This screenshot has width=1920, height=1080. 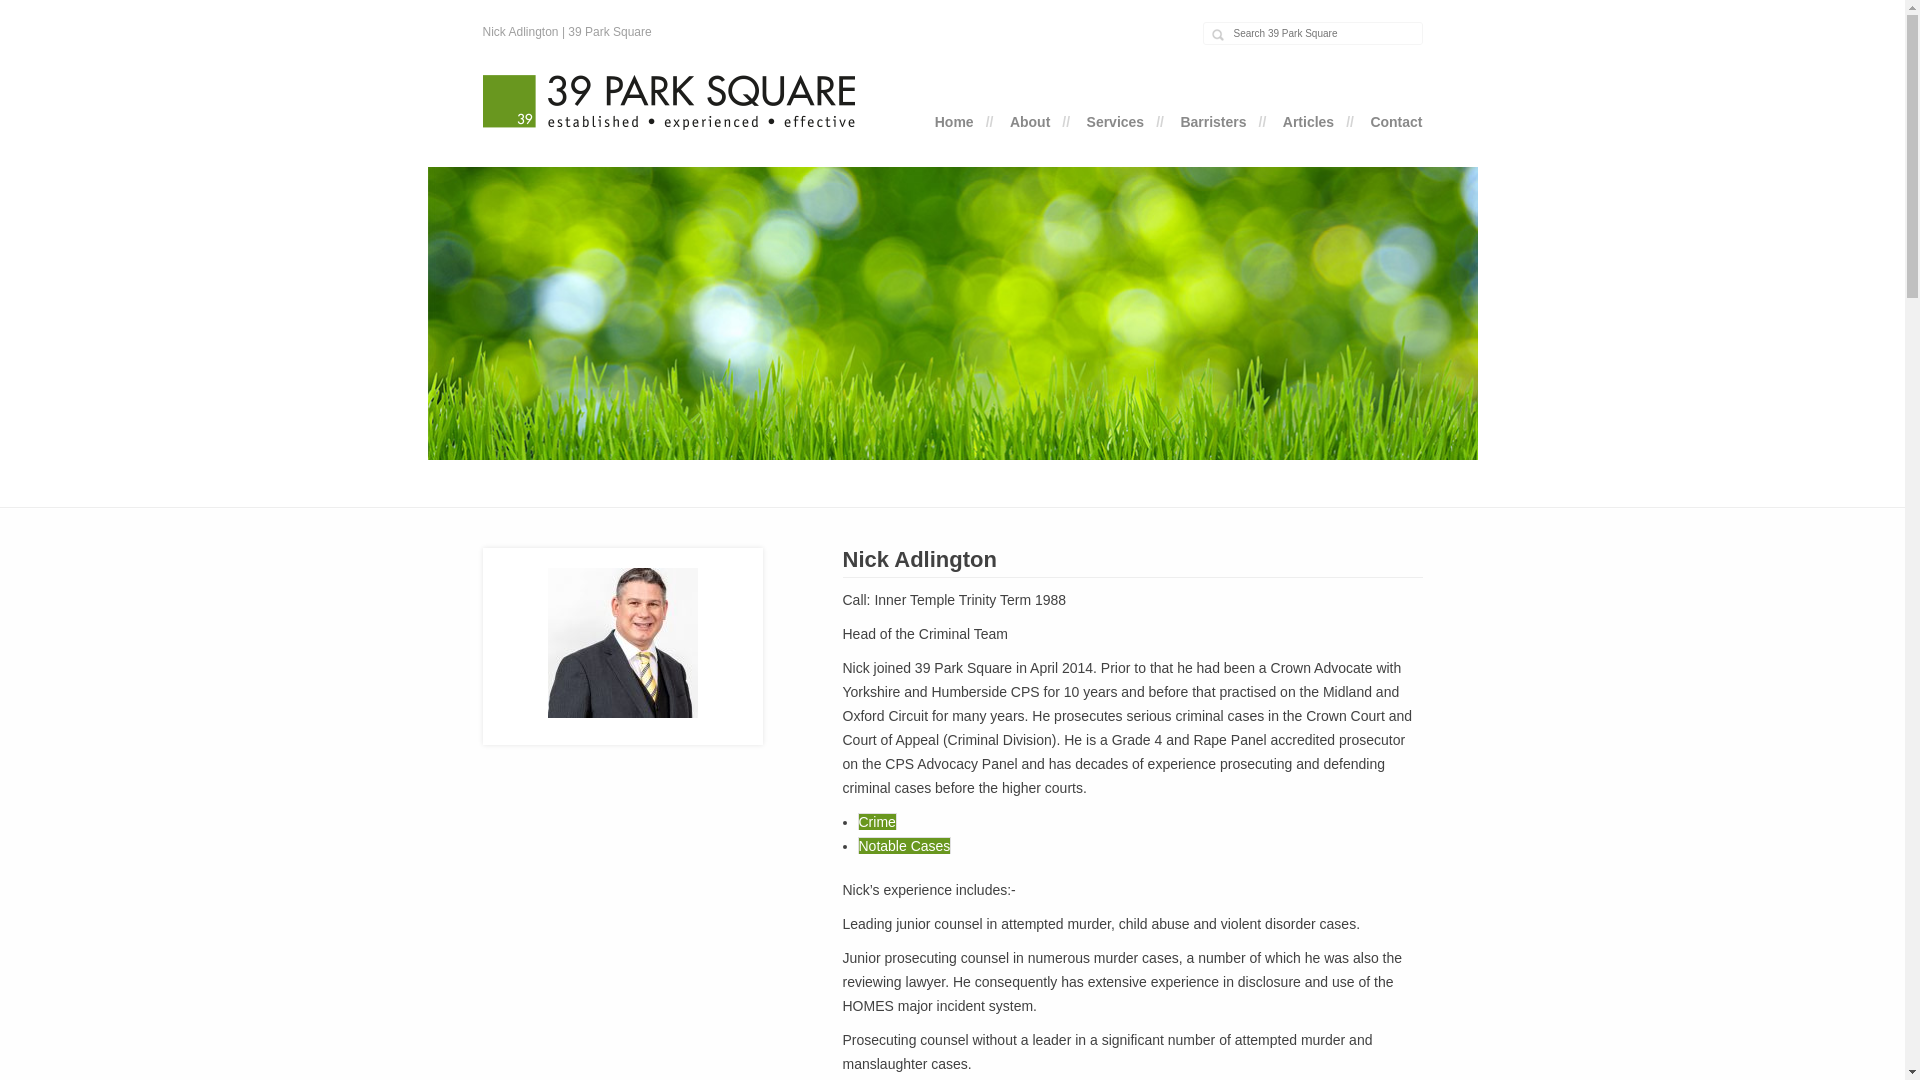 I want to click on Contact, so click(x=1396, y=122).